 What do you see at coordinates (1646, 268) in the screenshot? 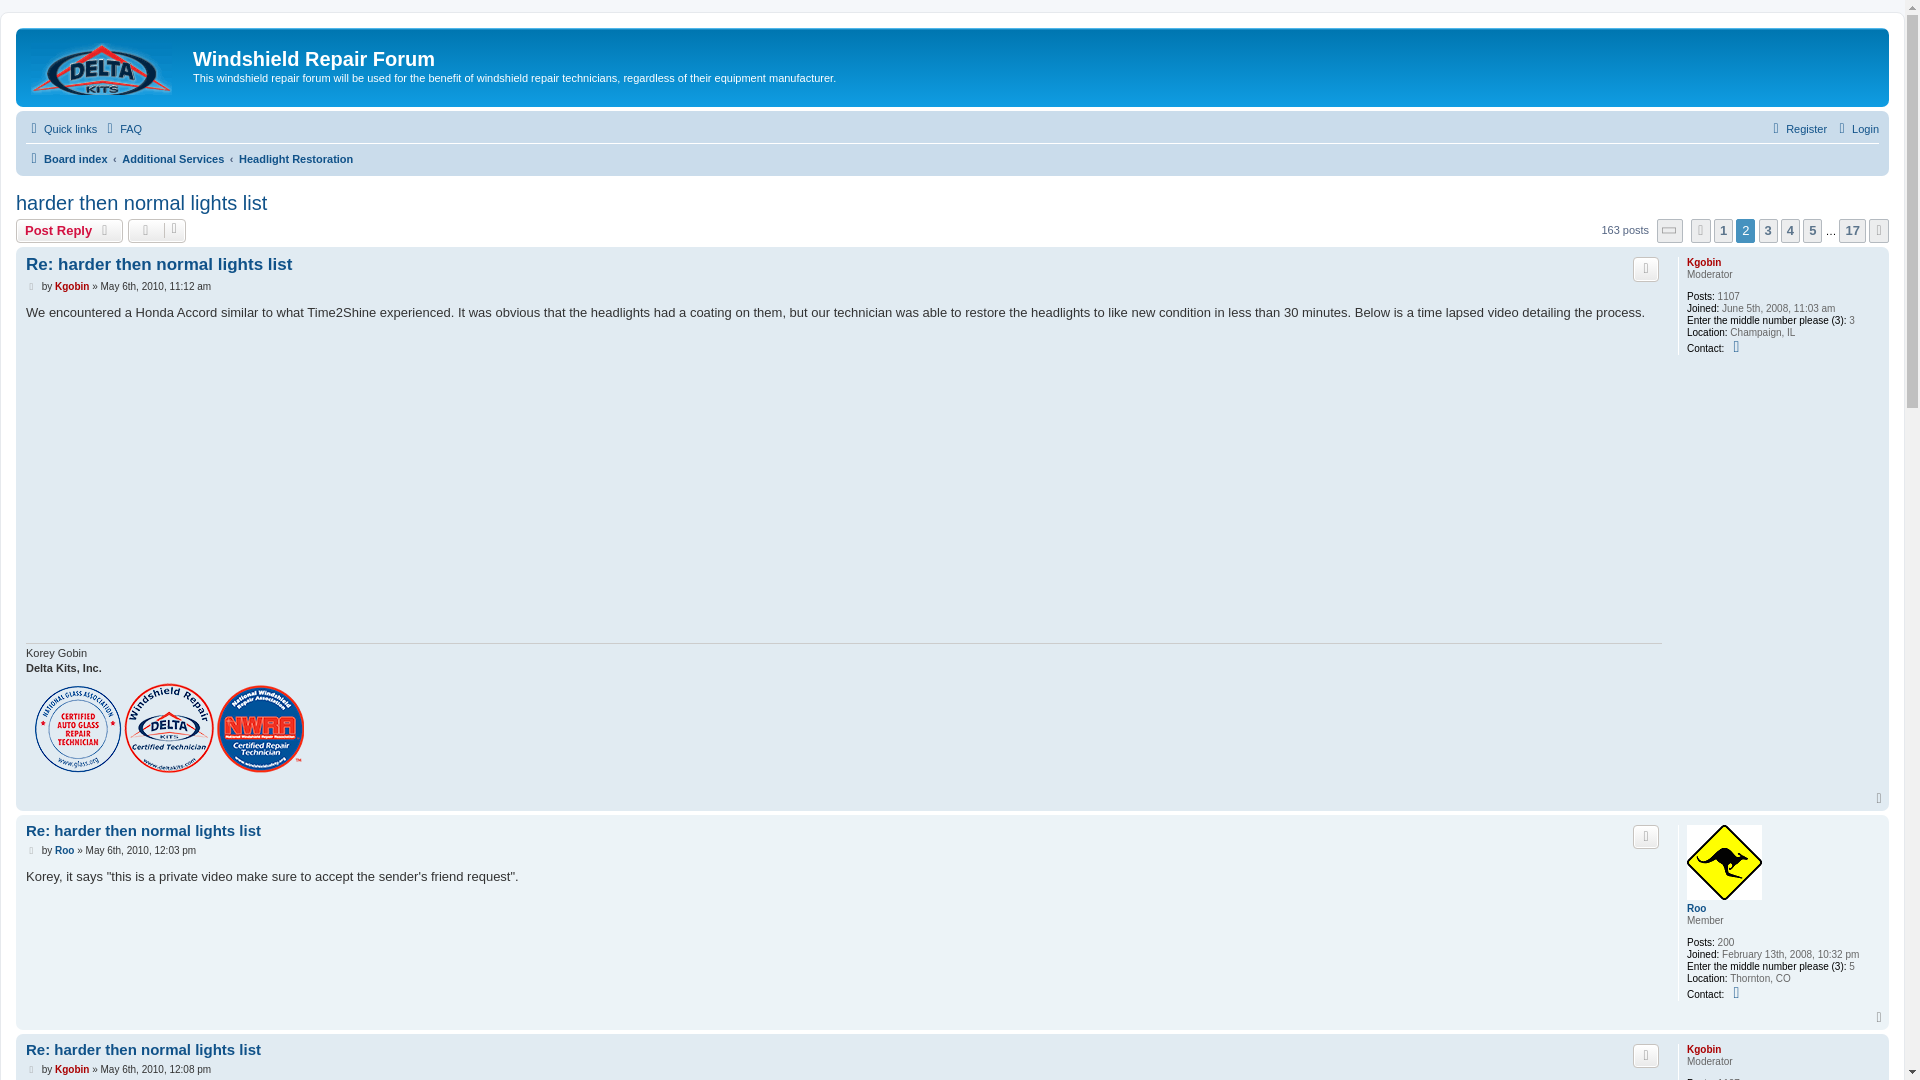
I see `Quote` at bounding box center [1646, 268].